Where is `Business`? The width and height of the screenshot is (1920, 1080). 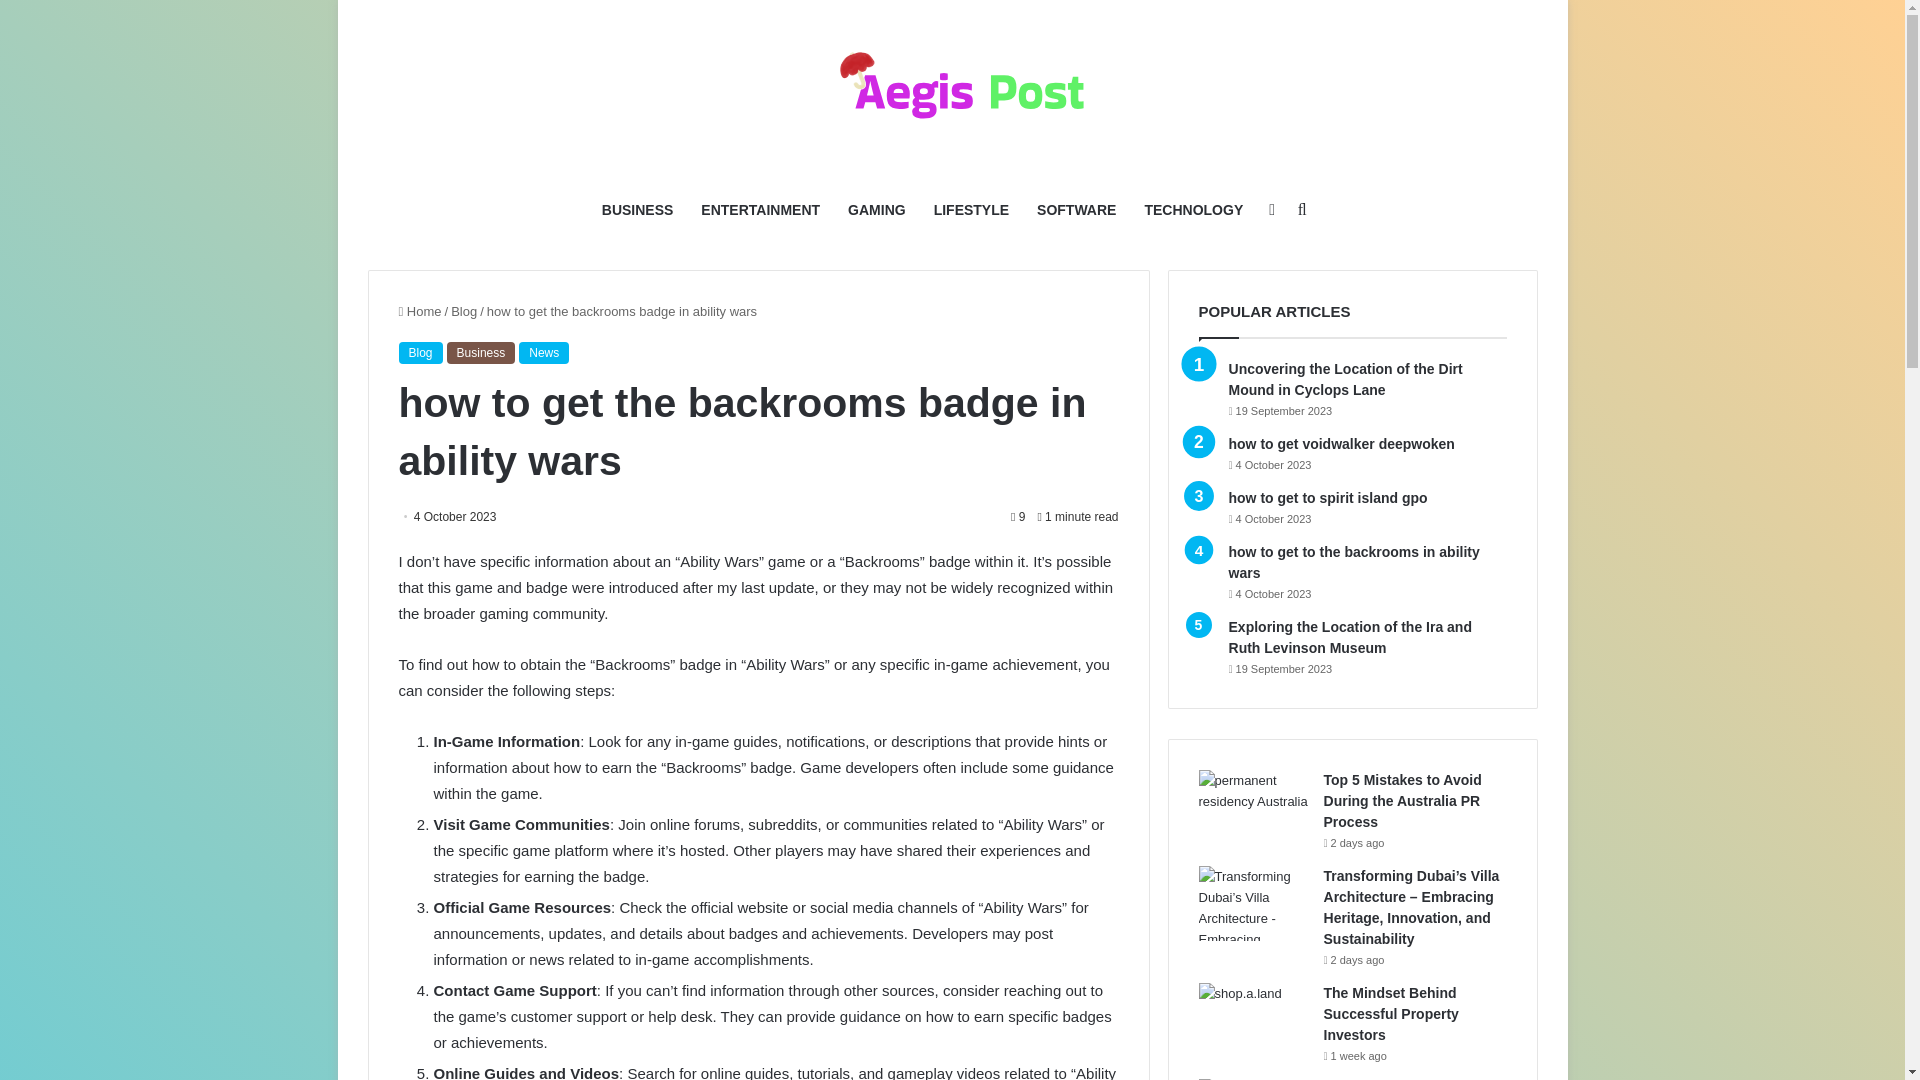
Business is located at coordinates (482, 352).